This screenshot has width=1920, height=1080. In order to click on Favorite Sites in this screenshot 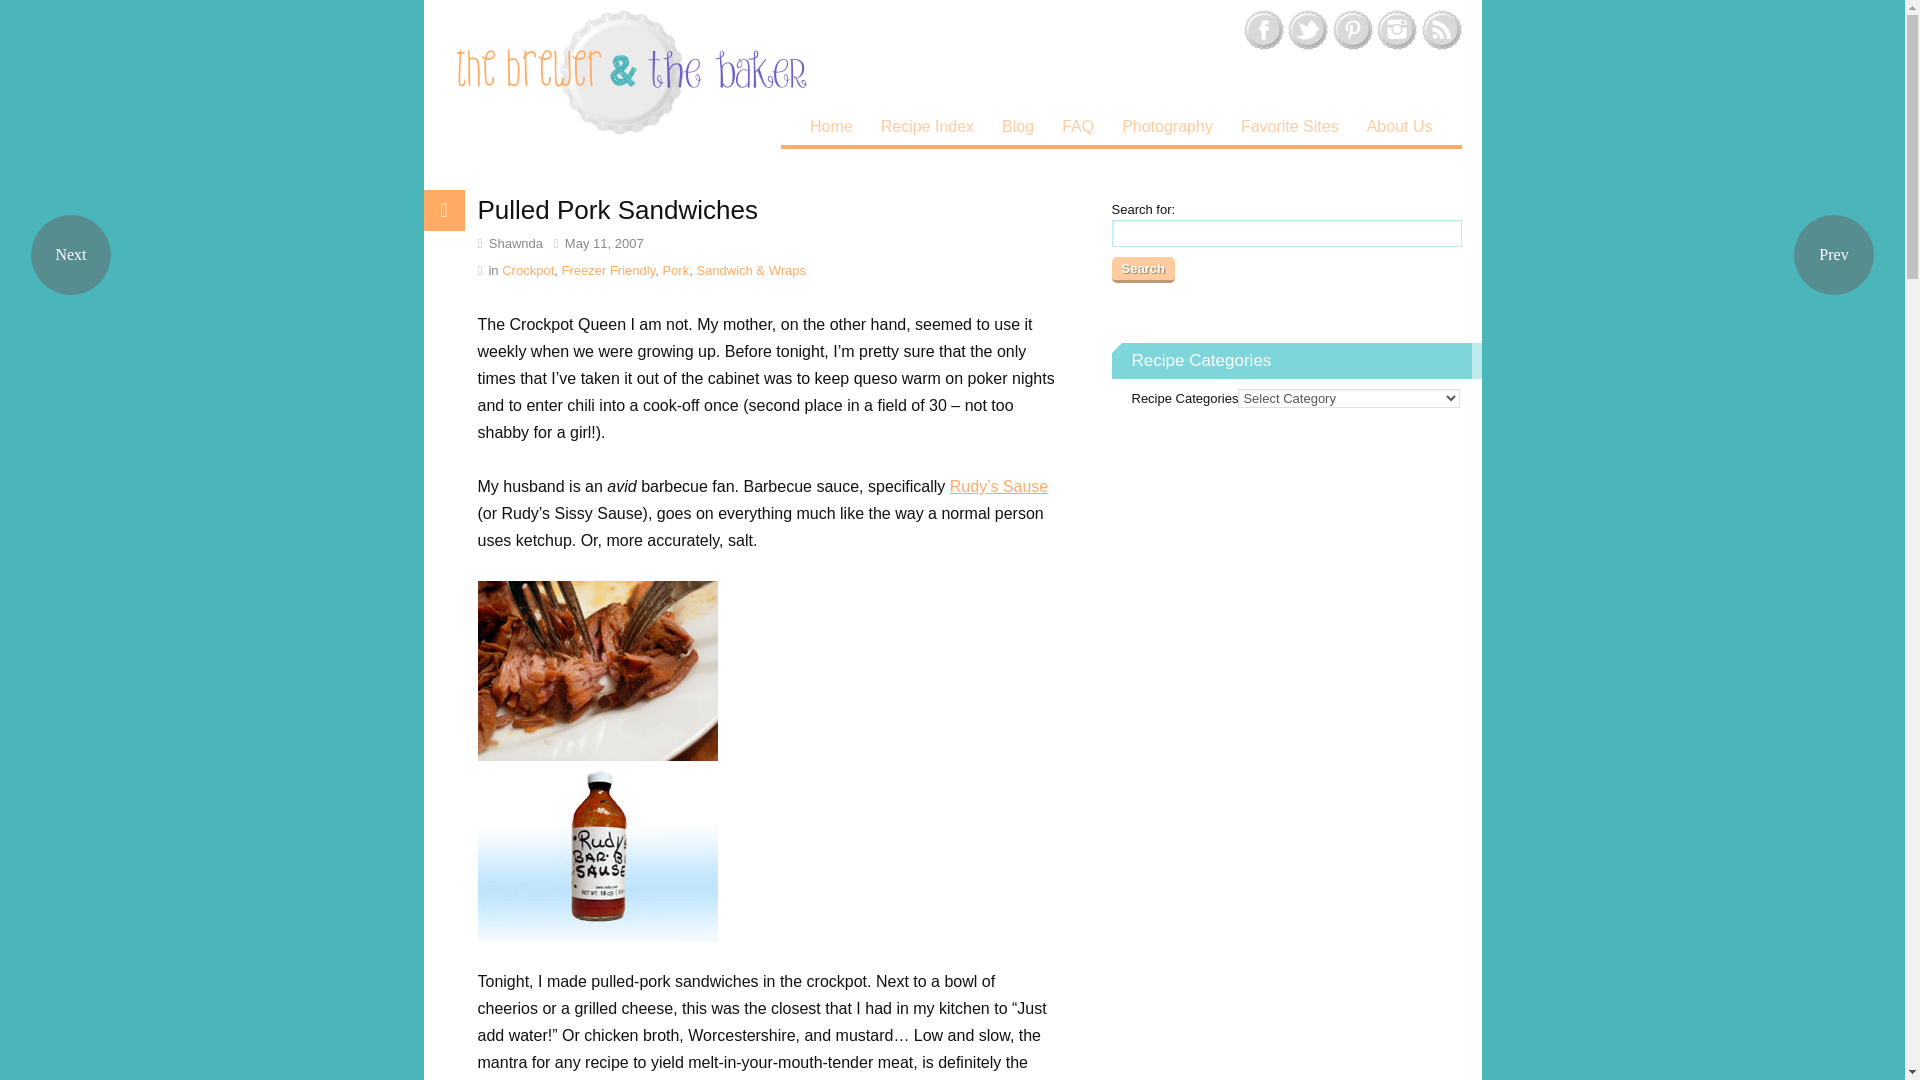, I will do `click(1290, 126)`.